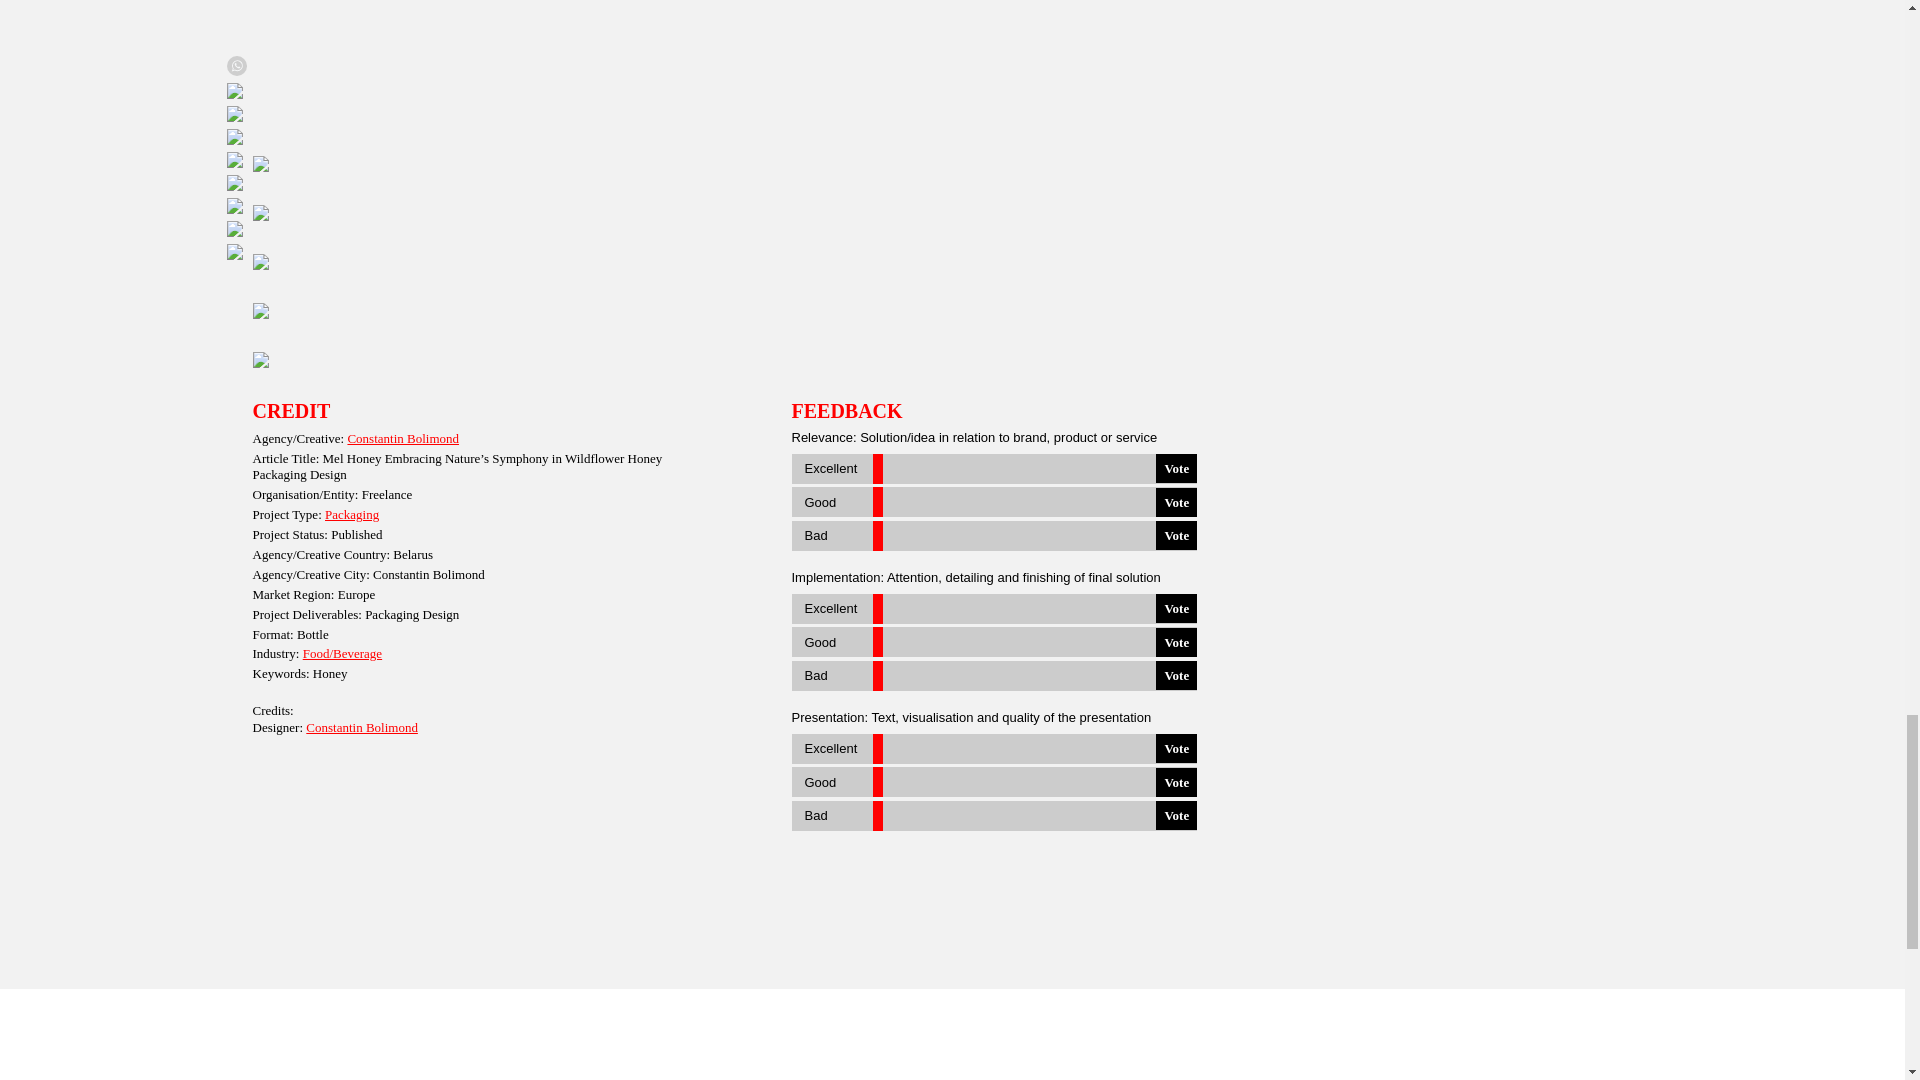 This screenshot has width=1920, height=1080. I want to click on Packaging, so click(351, 514).